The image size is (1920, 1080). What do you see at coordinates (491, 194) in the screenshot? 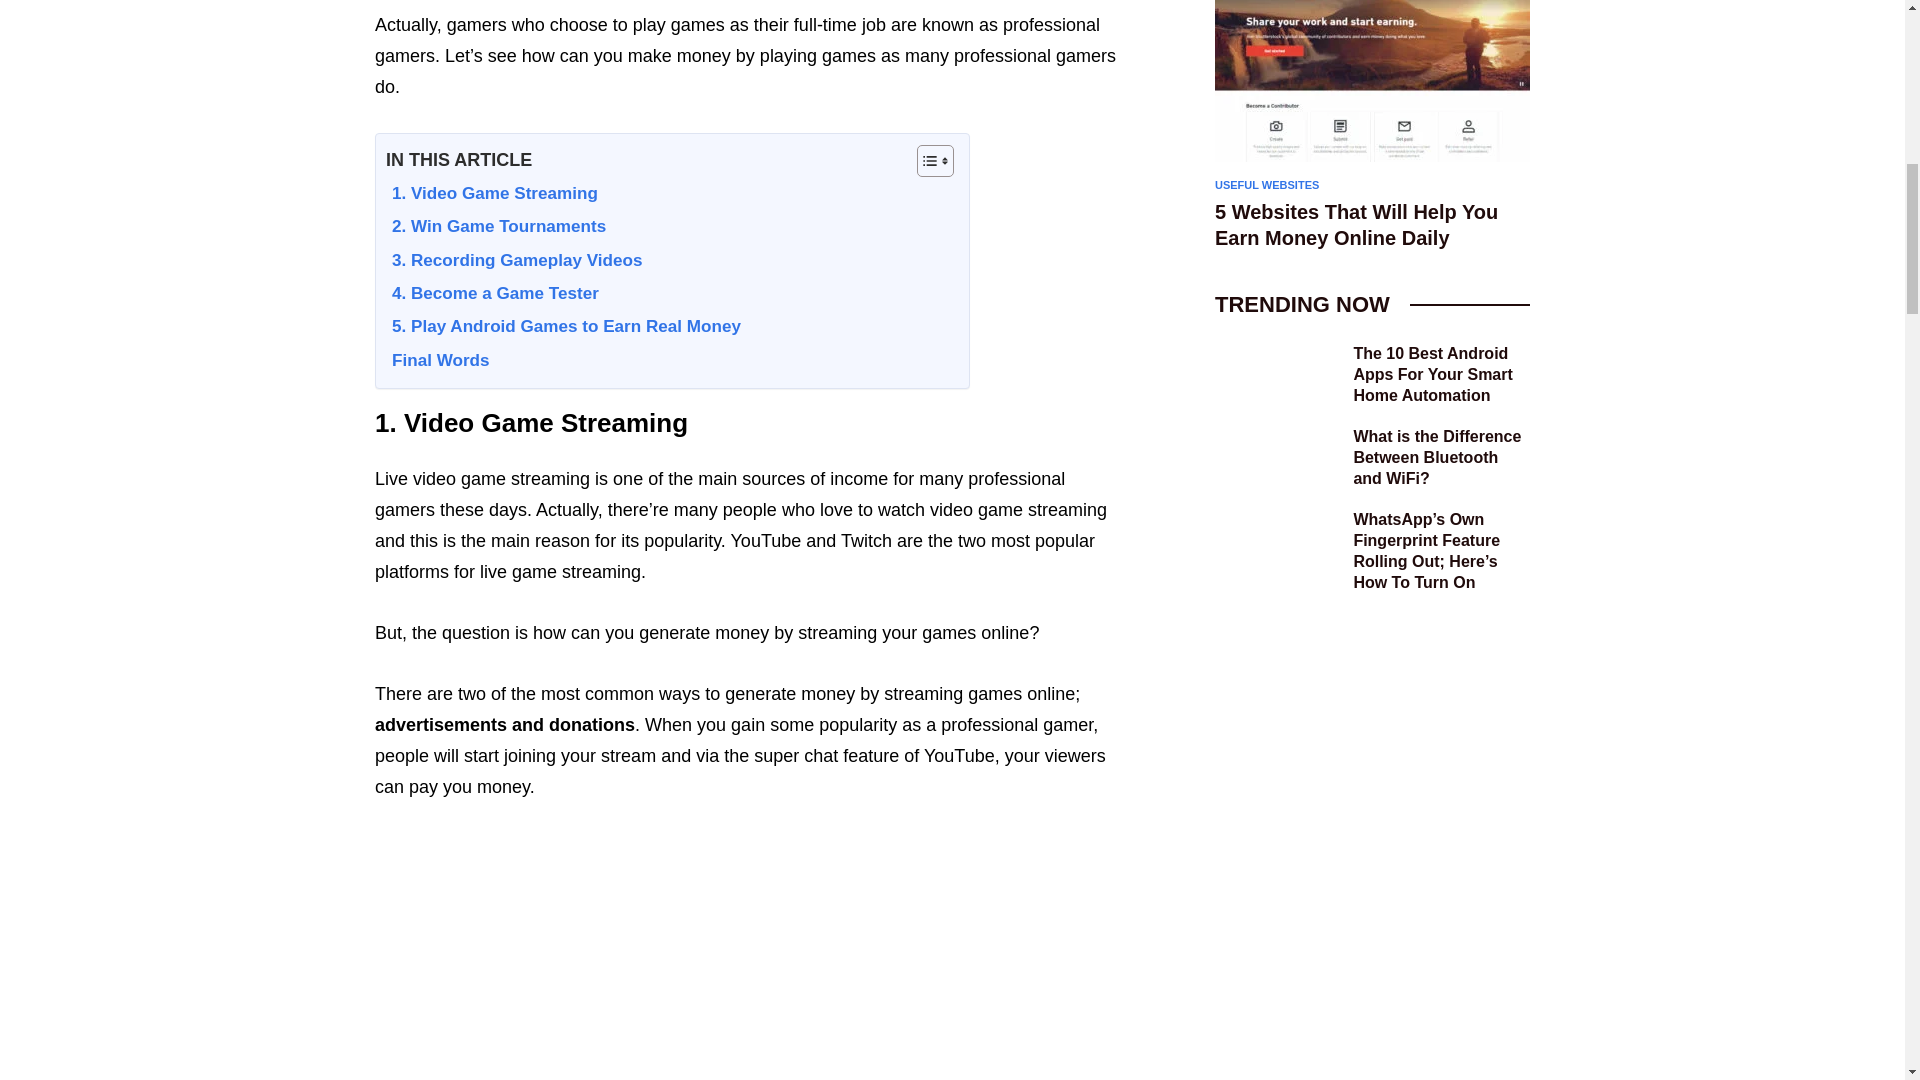
I see `1. Video Game Streaming` at bounding box center [491, 194].